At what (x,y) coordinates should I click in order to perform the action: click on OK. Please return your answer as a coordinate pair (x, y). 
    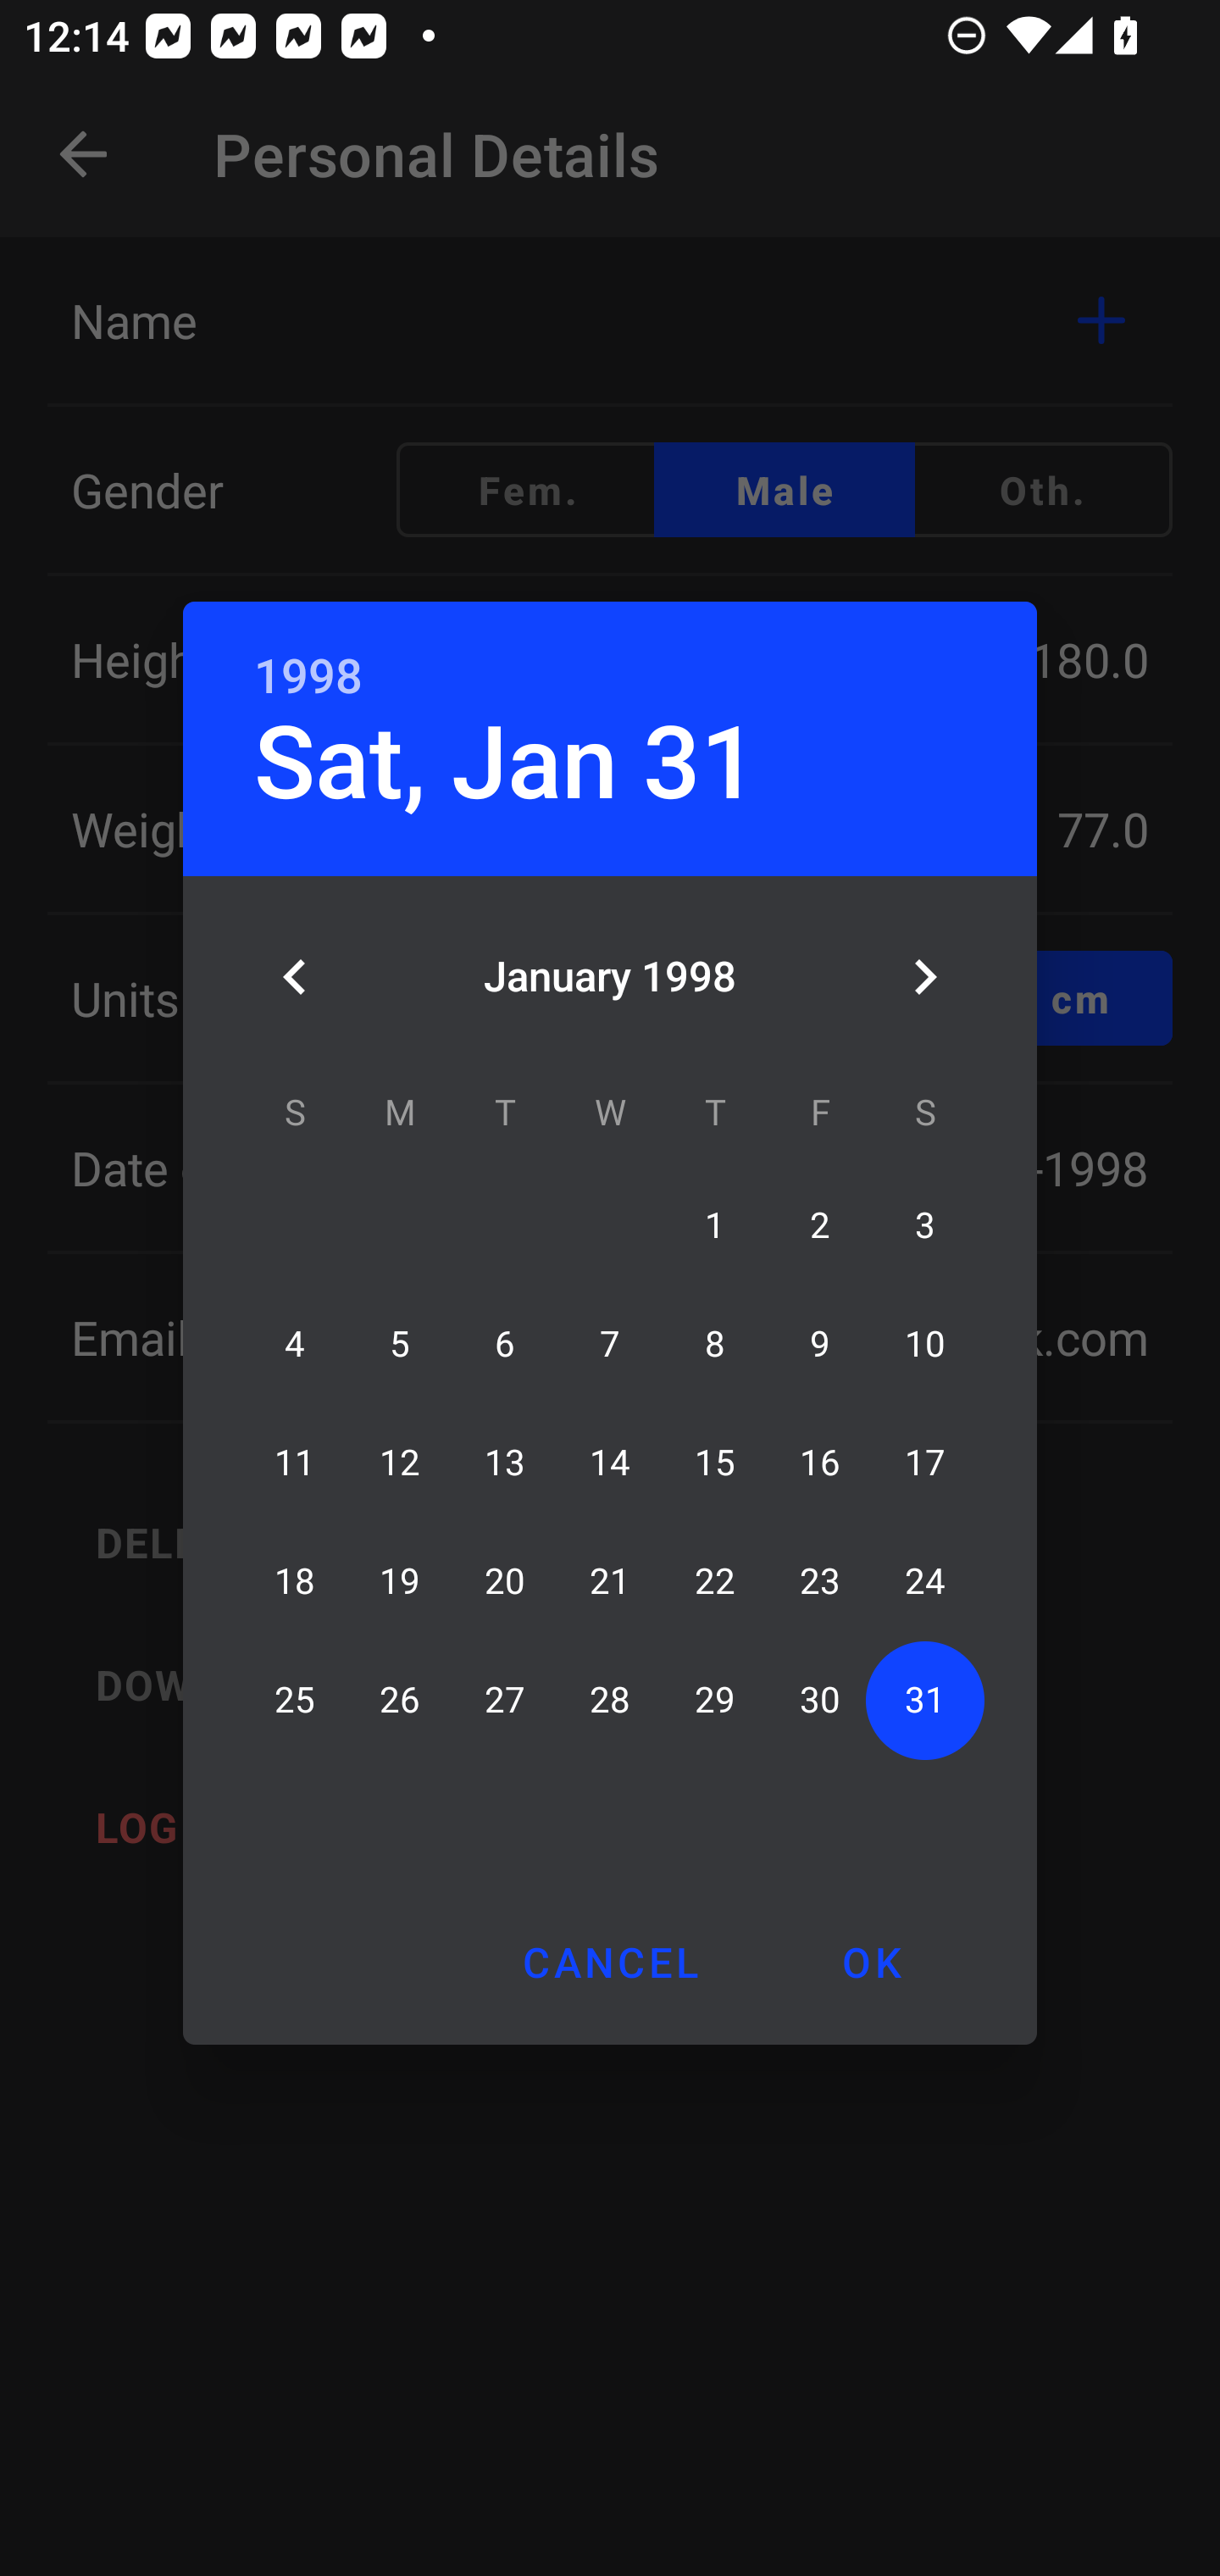
    Looking at the image, I should click on (871, 1961).